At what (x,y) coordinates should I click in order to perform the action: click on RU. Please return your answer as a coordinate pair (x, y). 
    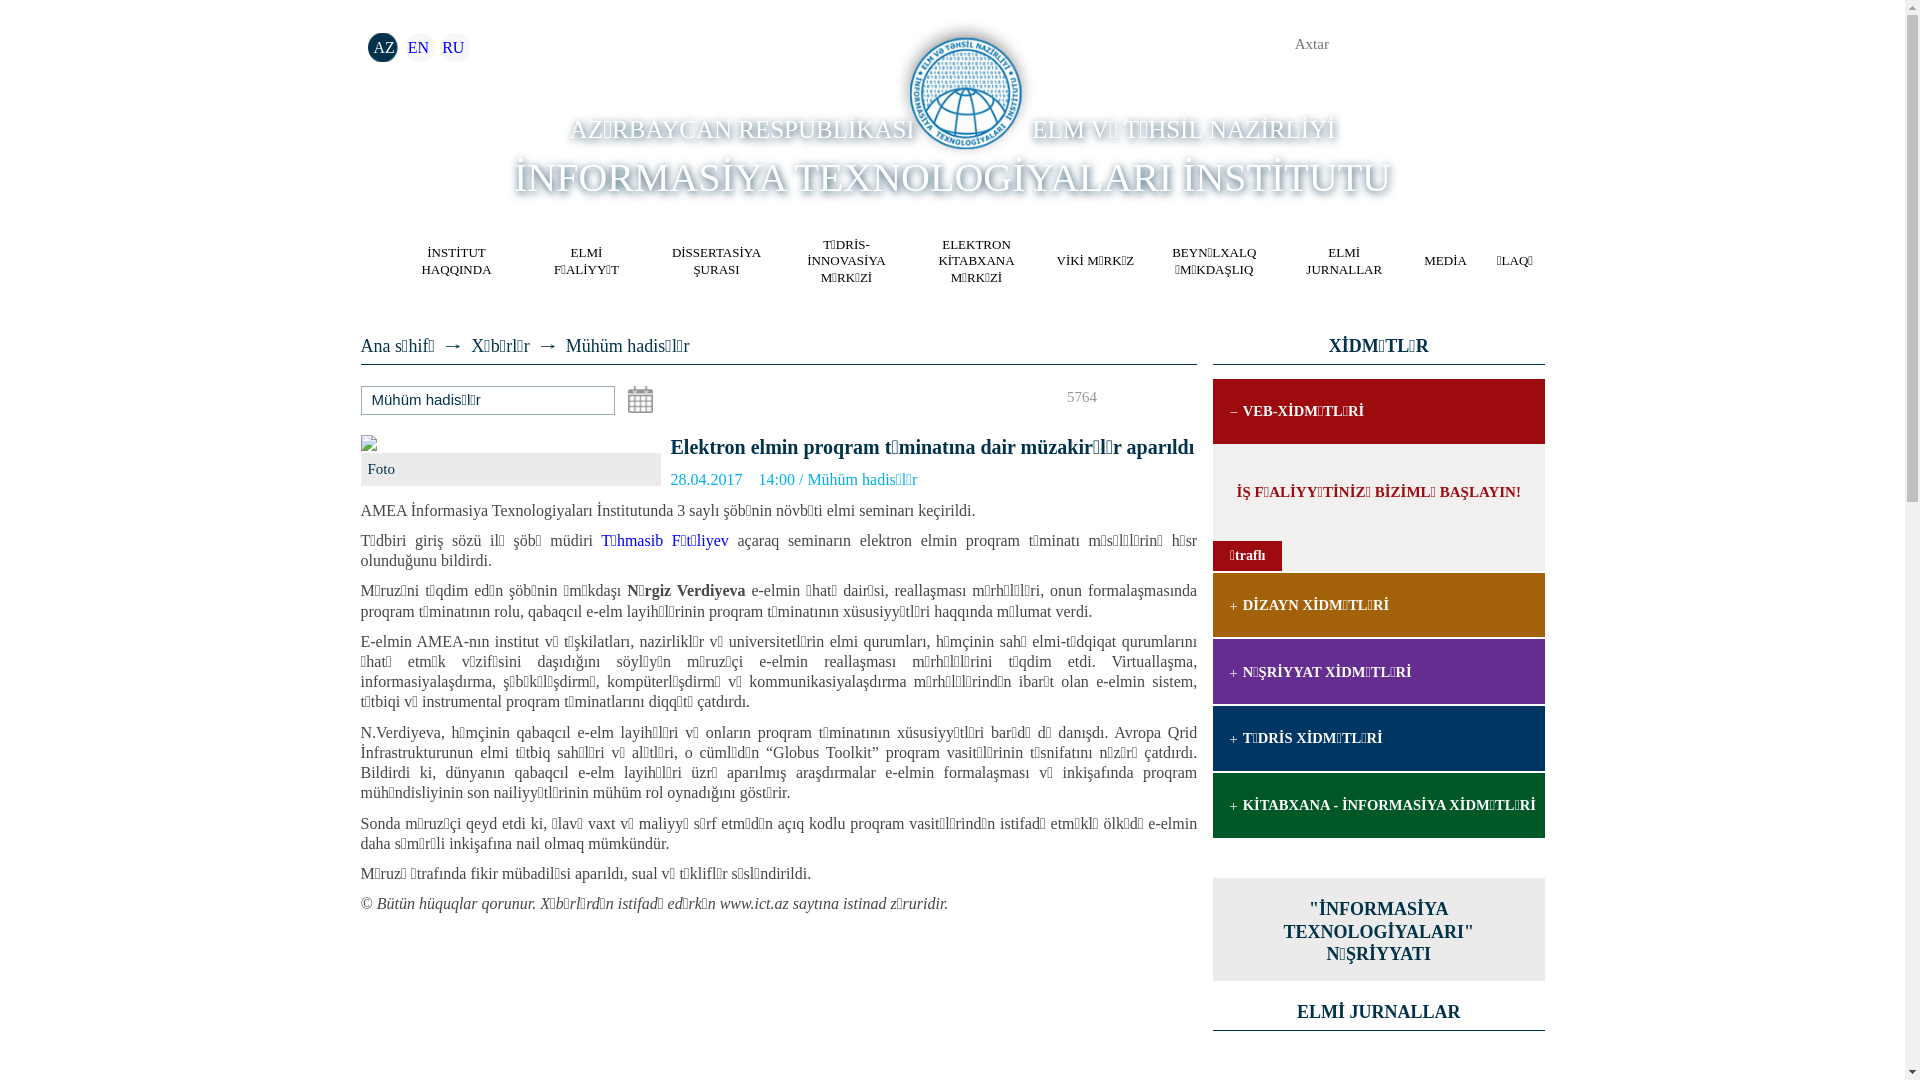
    Looking at the image, I should click on (453, 48).